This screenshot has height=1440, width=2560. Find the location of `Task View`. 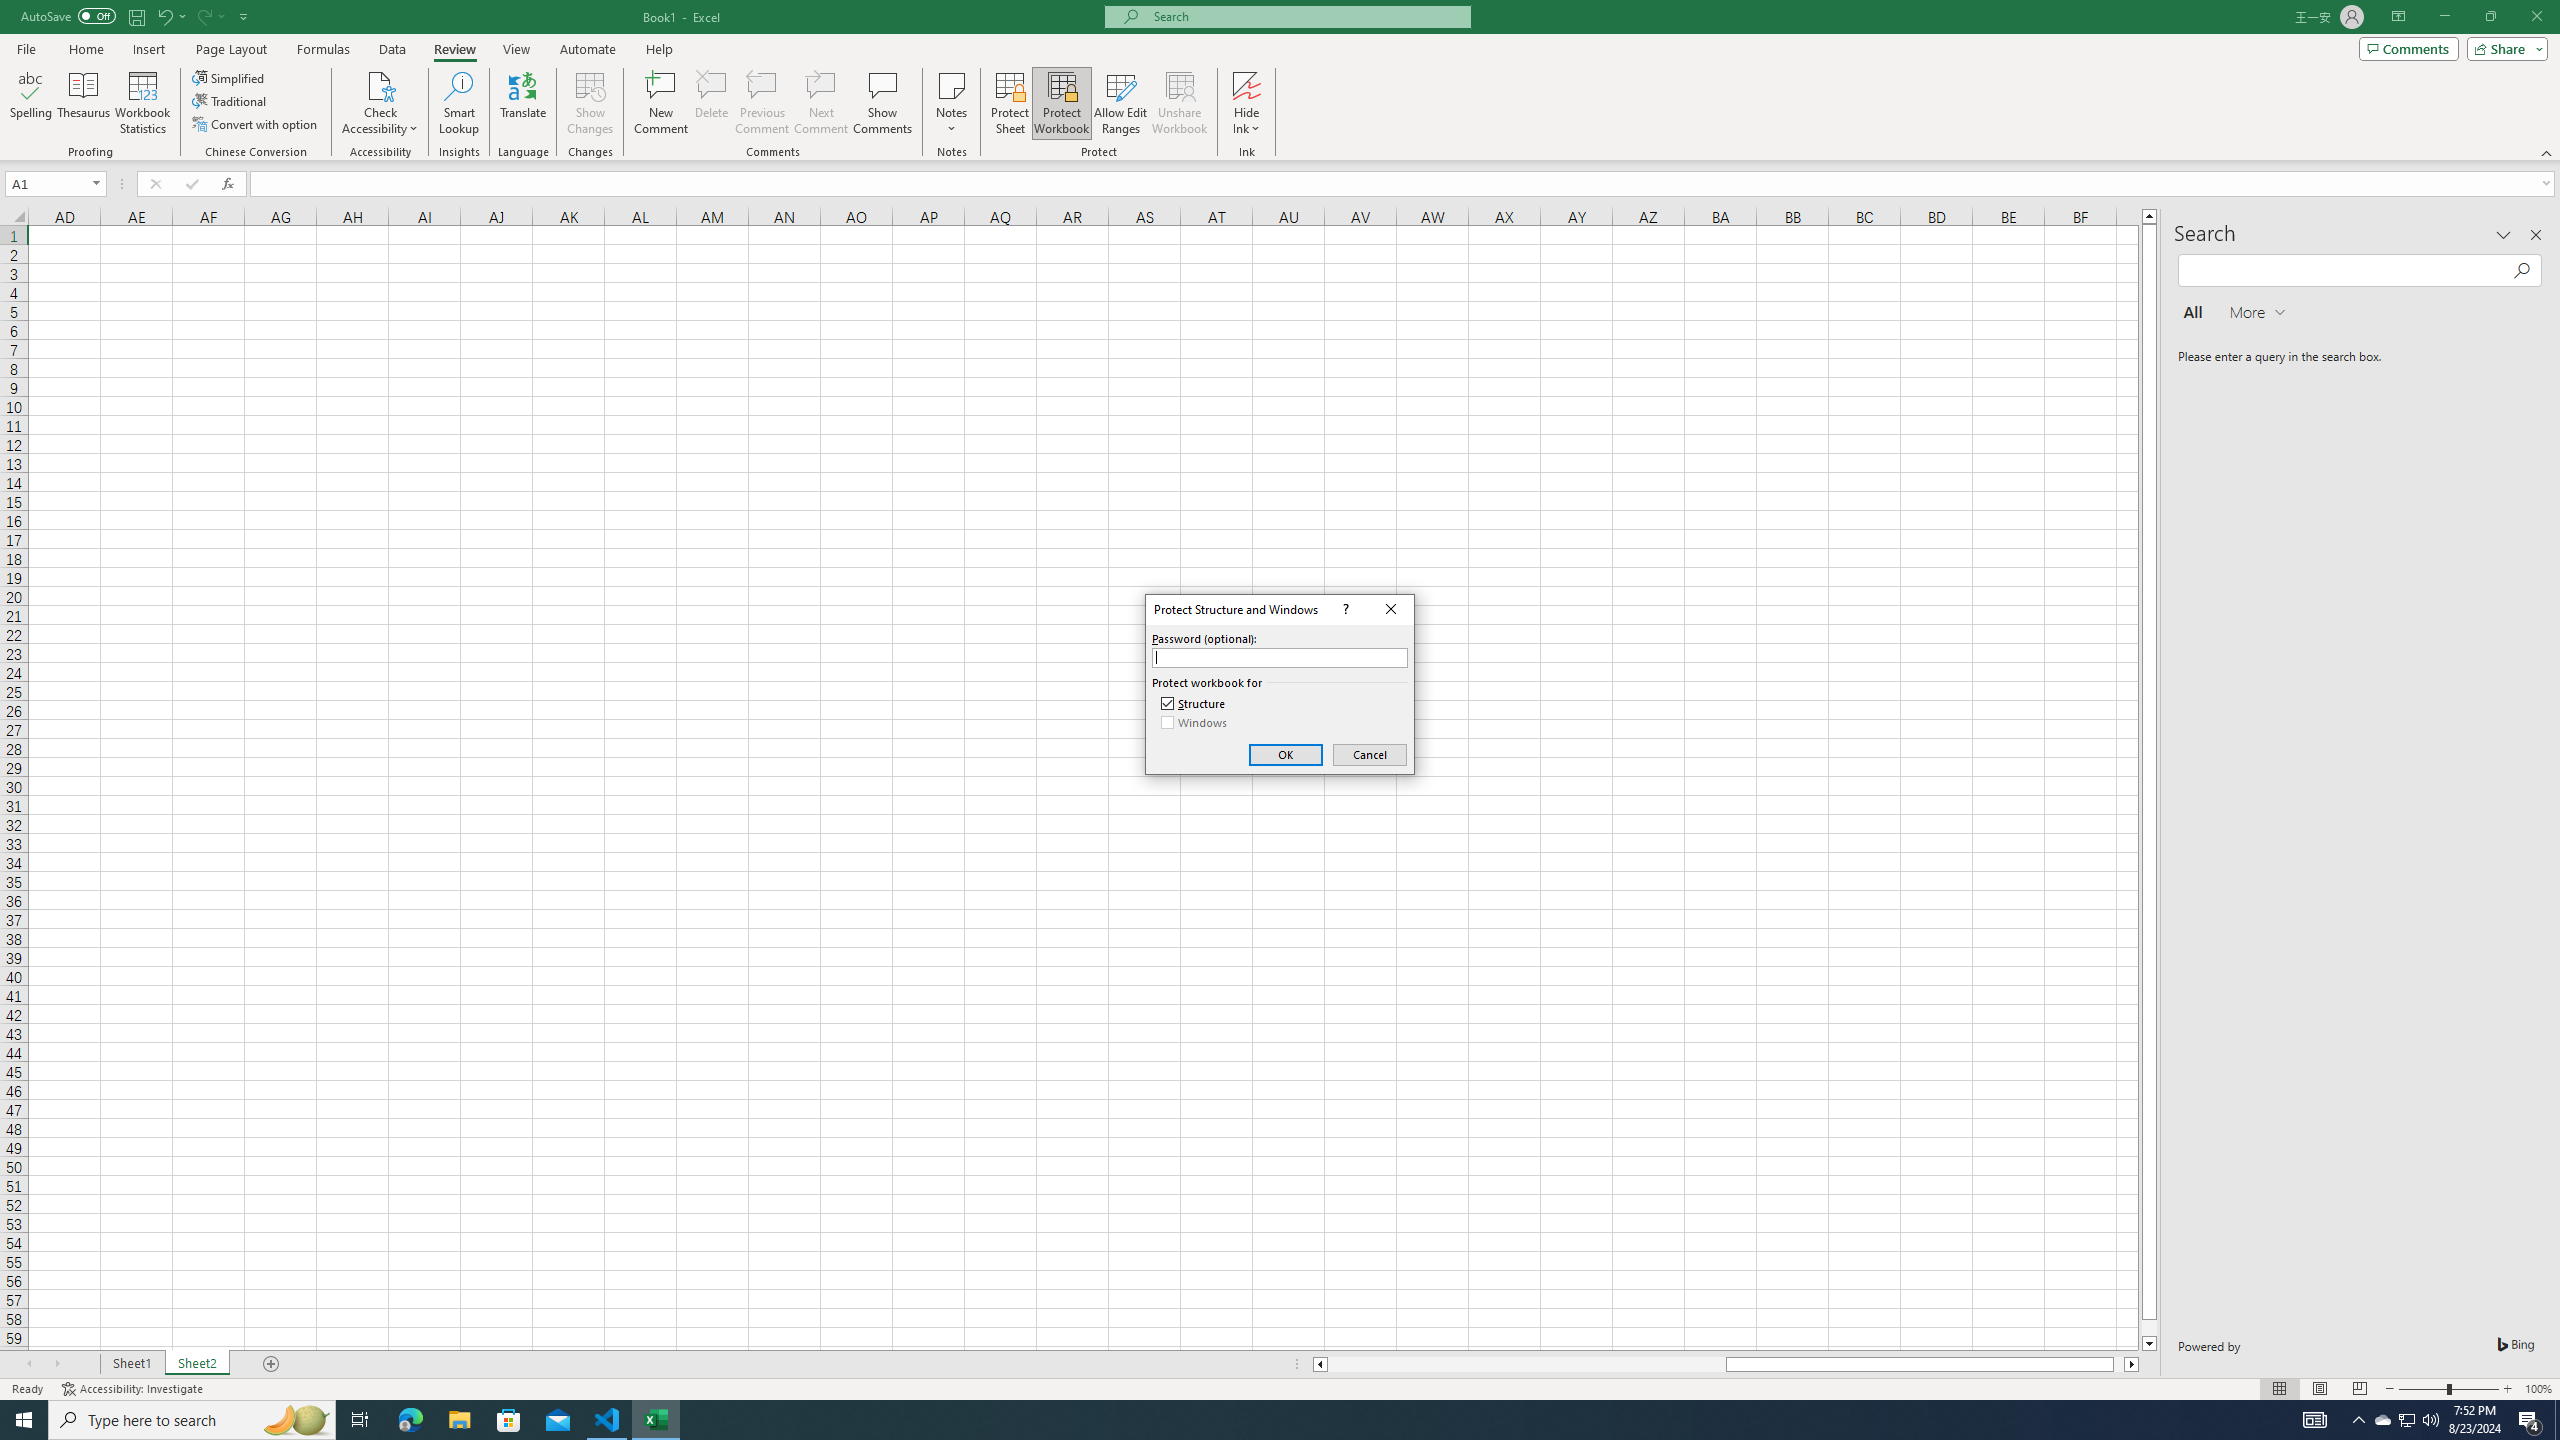

Task View is located at coordinates (360, 1420).